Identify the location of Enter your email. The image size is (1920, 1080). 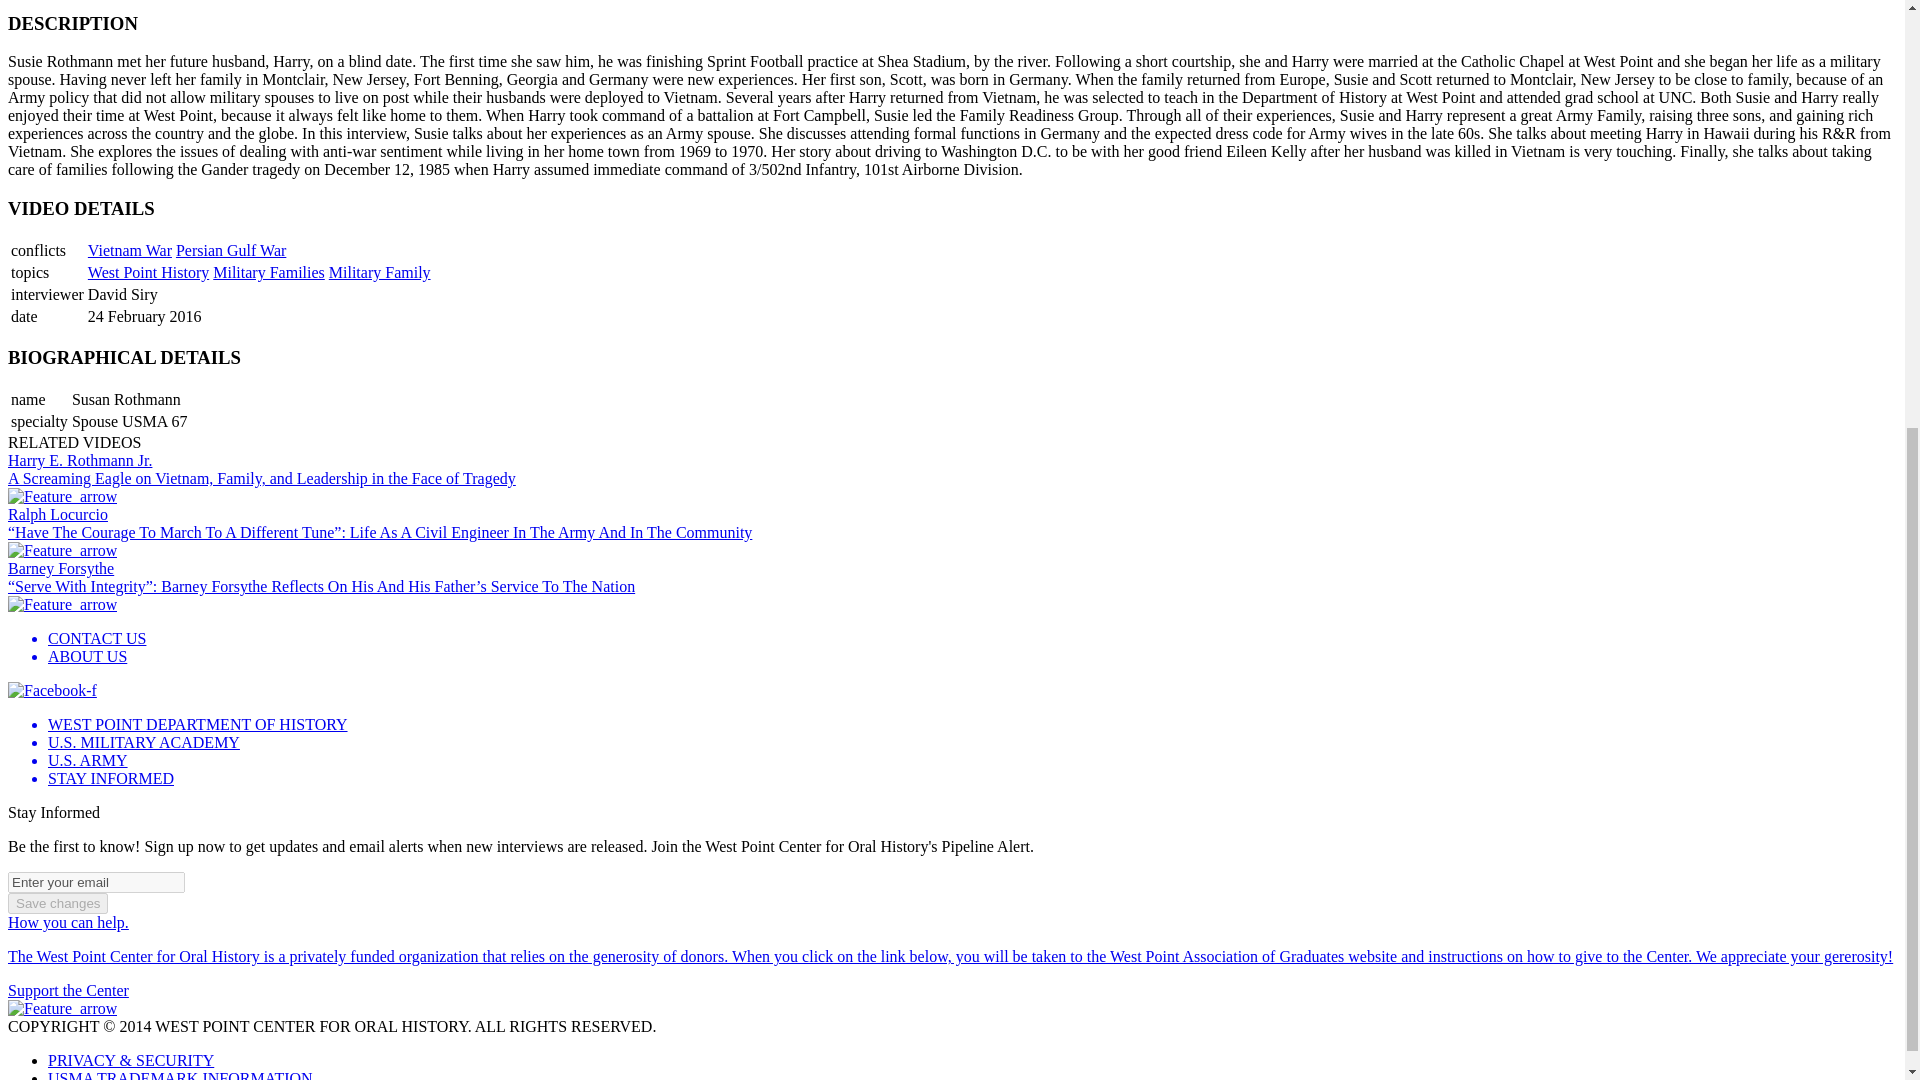
(96, 882).